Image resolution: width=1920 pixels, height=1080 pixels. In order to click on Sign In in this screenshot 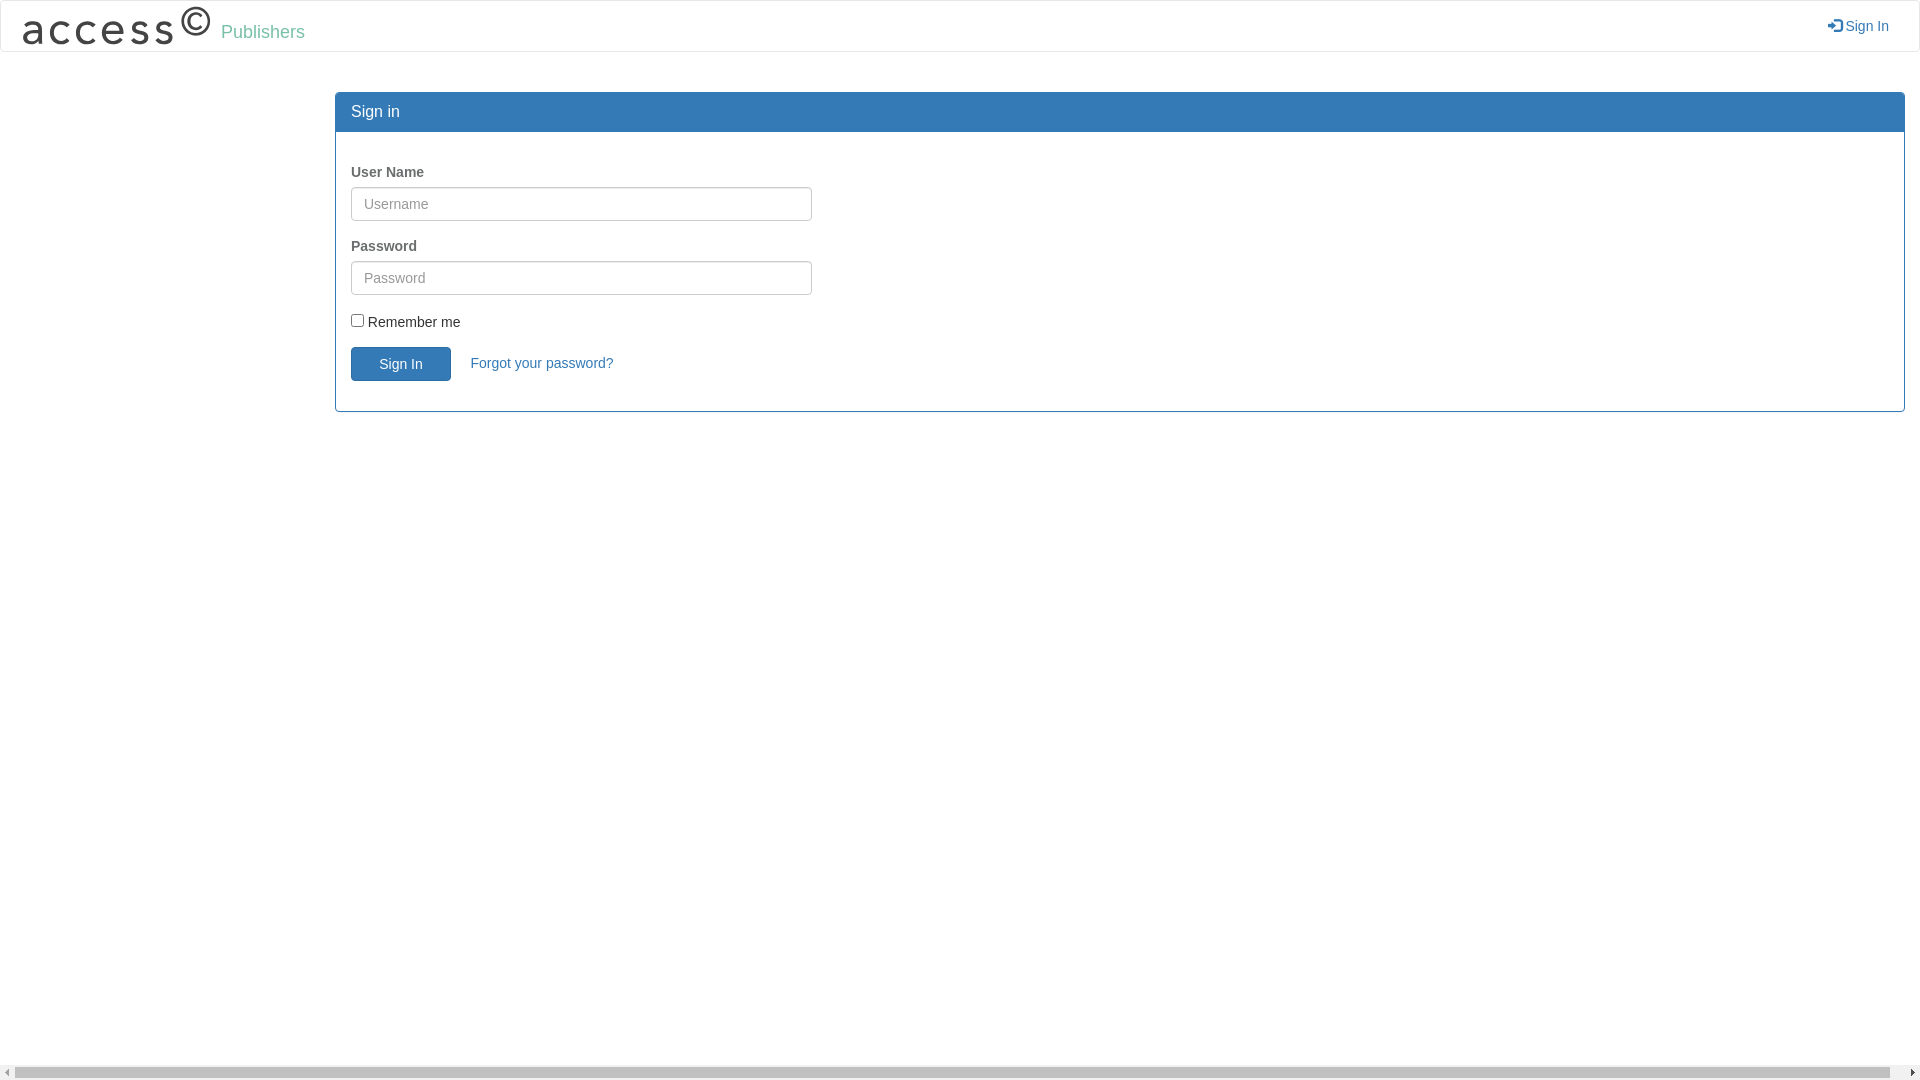, I will do `click(401, 364)`.